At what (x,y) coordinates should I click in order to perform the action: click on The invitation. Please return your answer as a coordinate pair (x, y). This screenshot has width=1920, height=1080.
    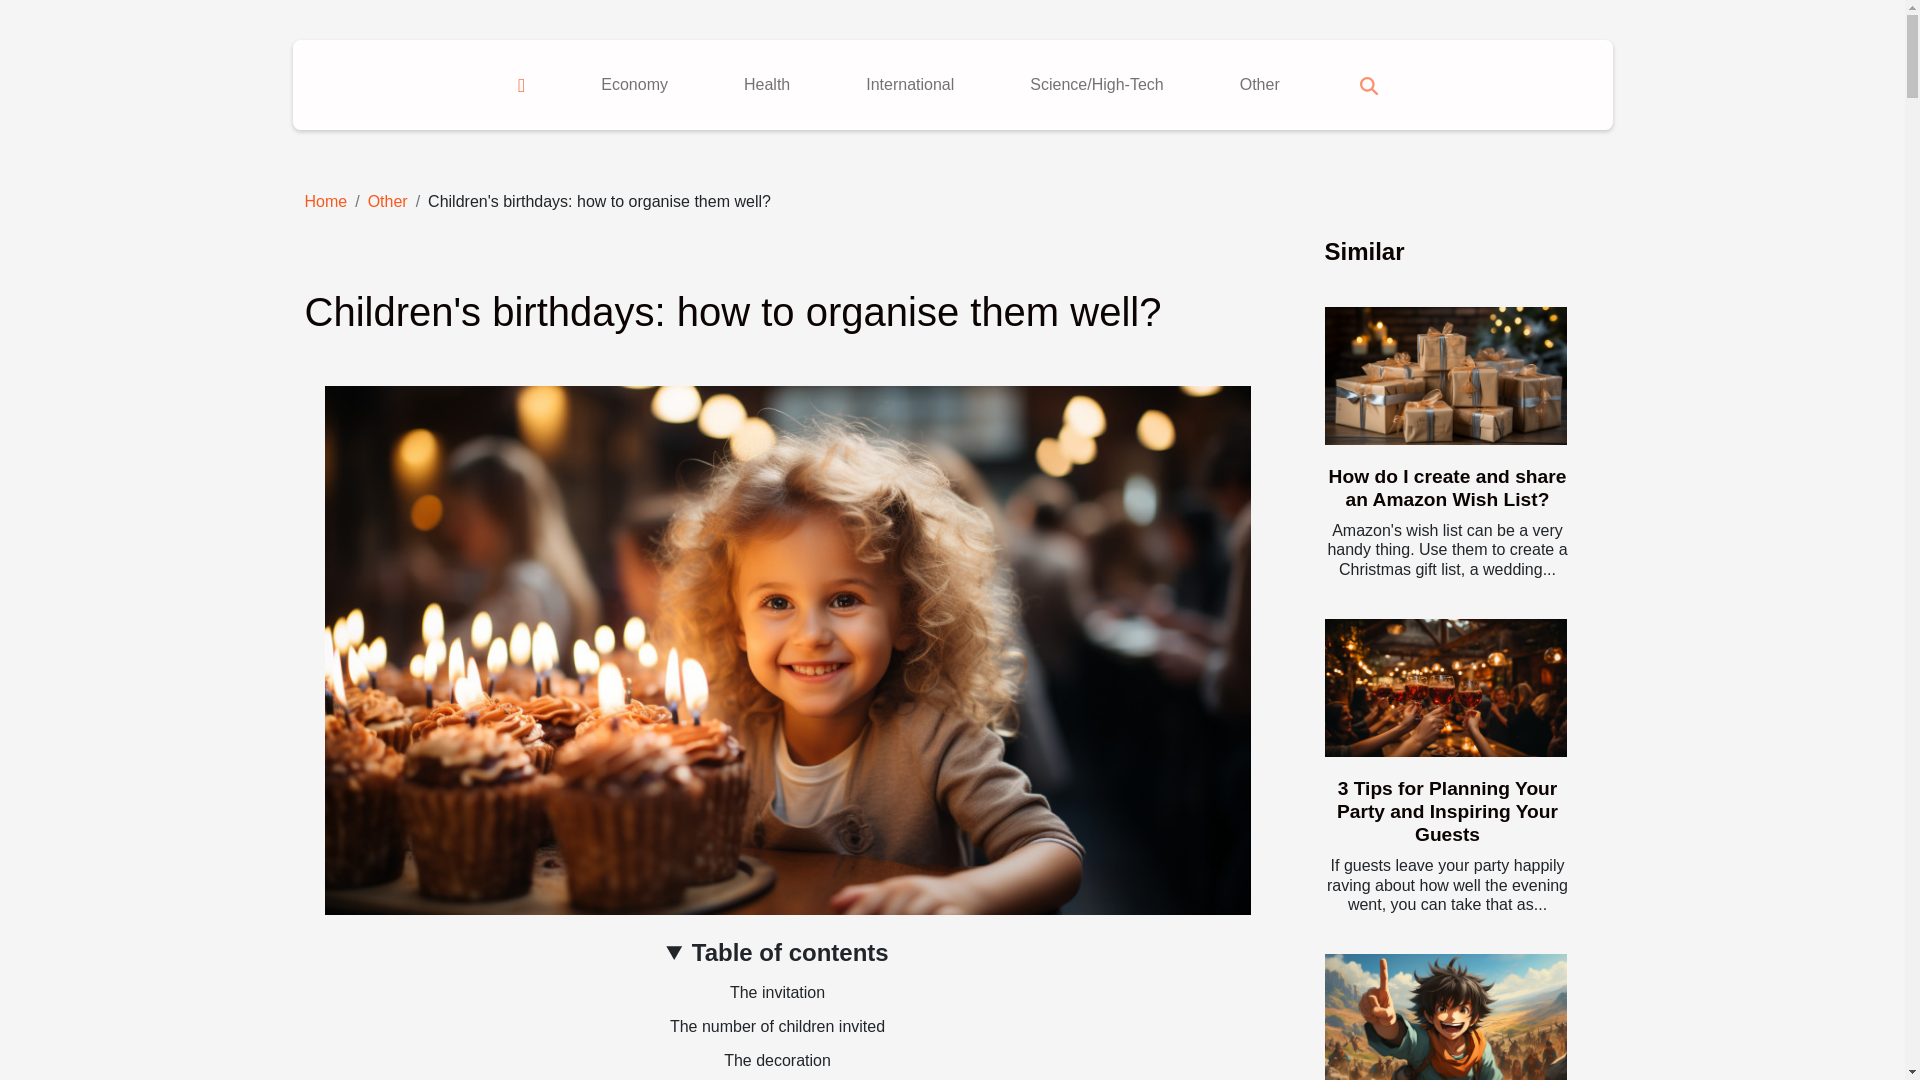
    Looking at the image, I should click on (777, 992).